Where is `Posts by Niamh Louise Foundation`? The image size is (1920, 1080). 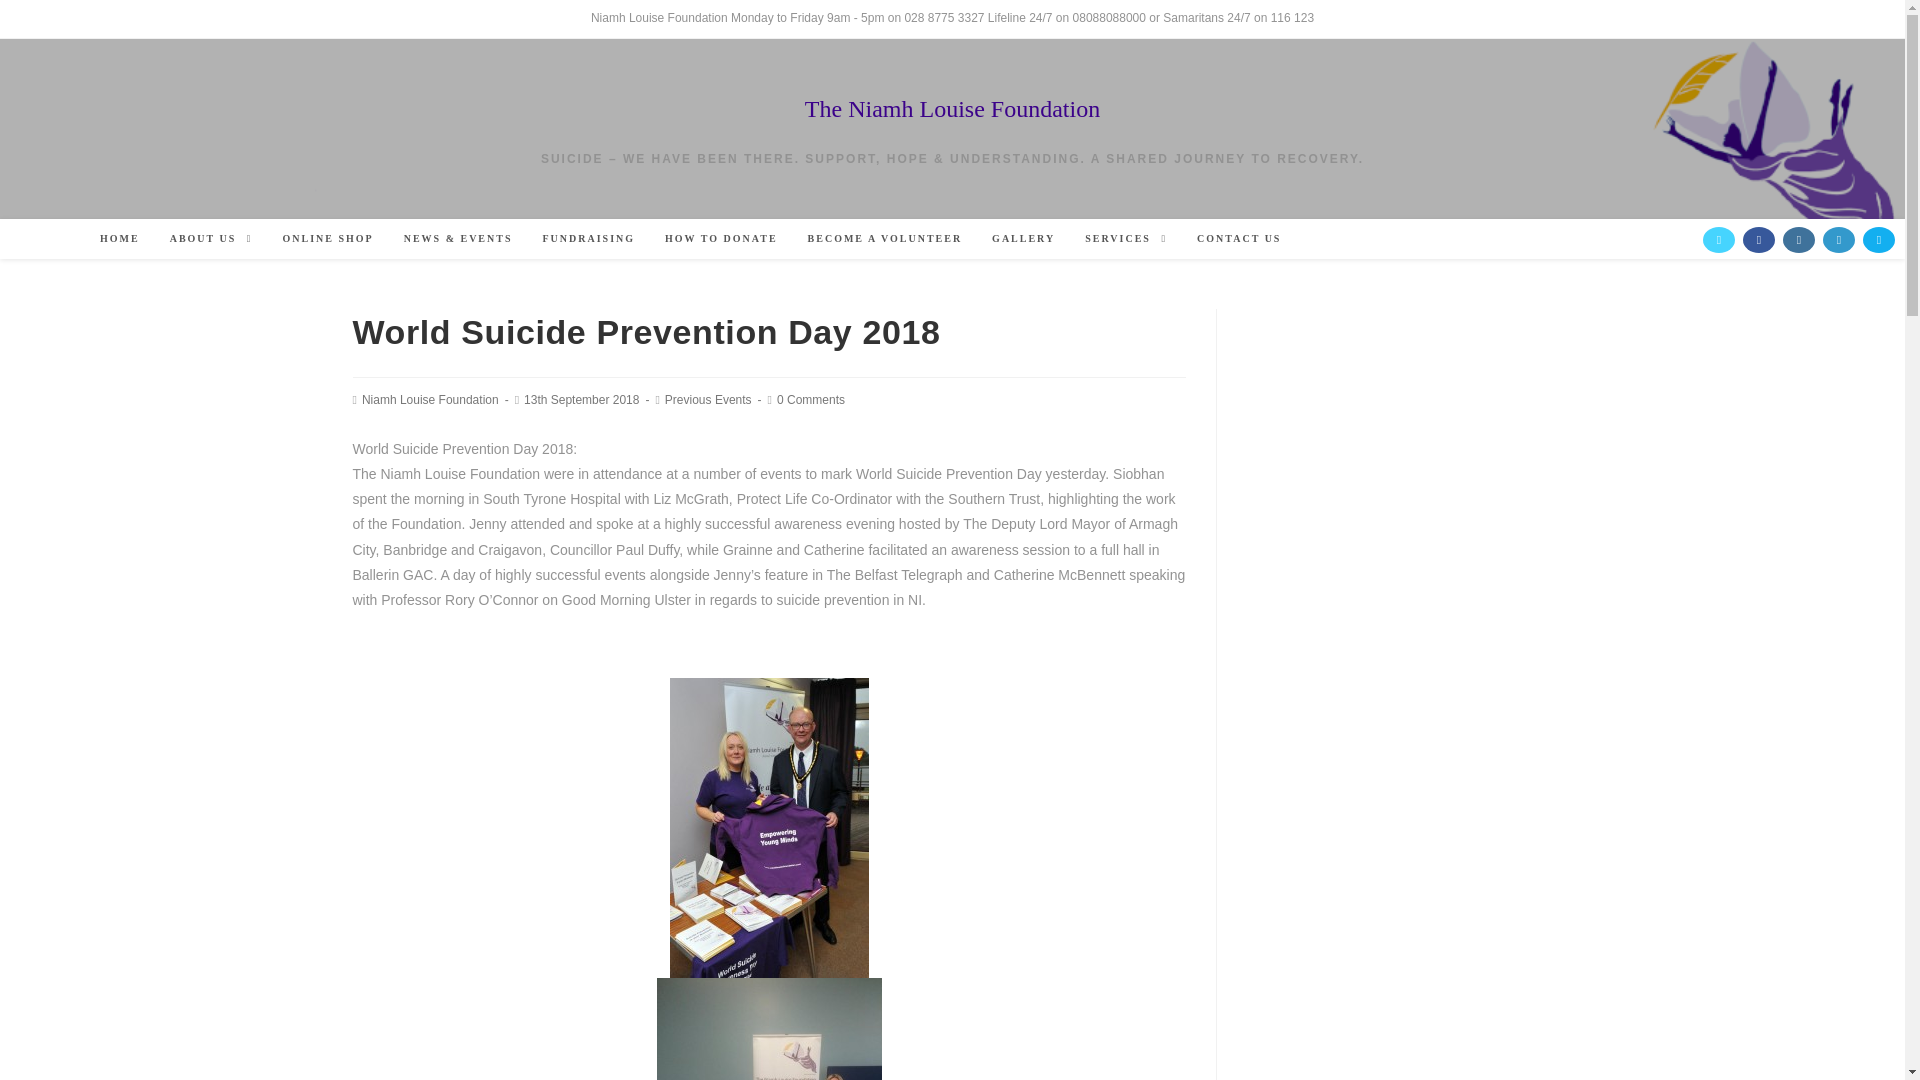 Posts by Niamh Louise Foundation is located at coordinates (430, 400).